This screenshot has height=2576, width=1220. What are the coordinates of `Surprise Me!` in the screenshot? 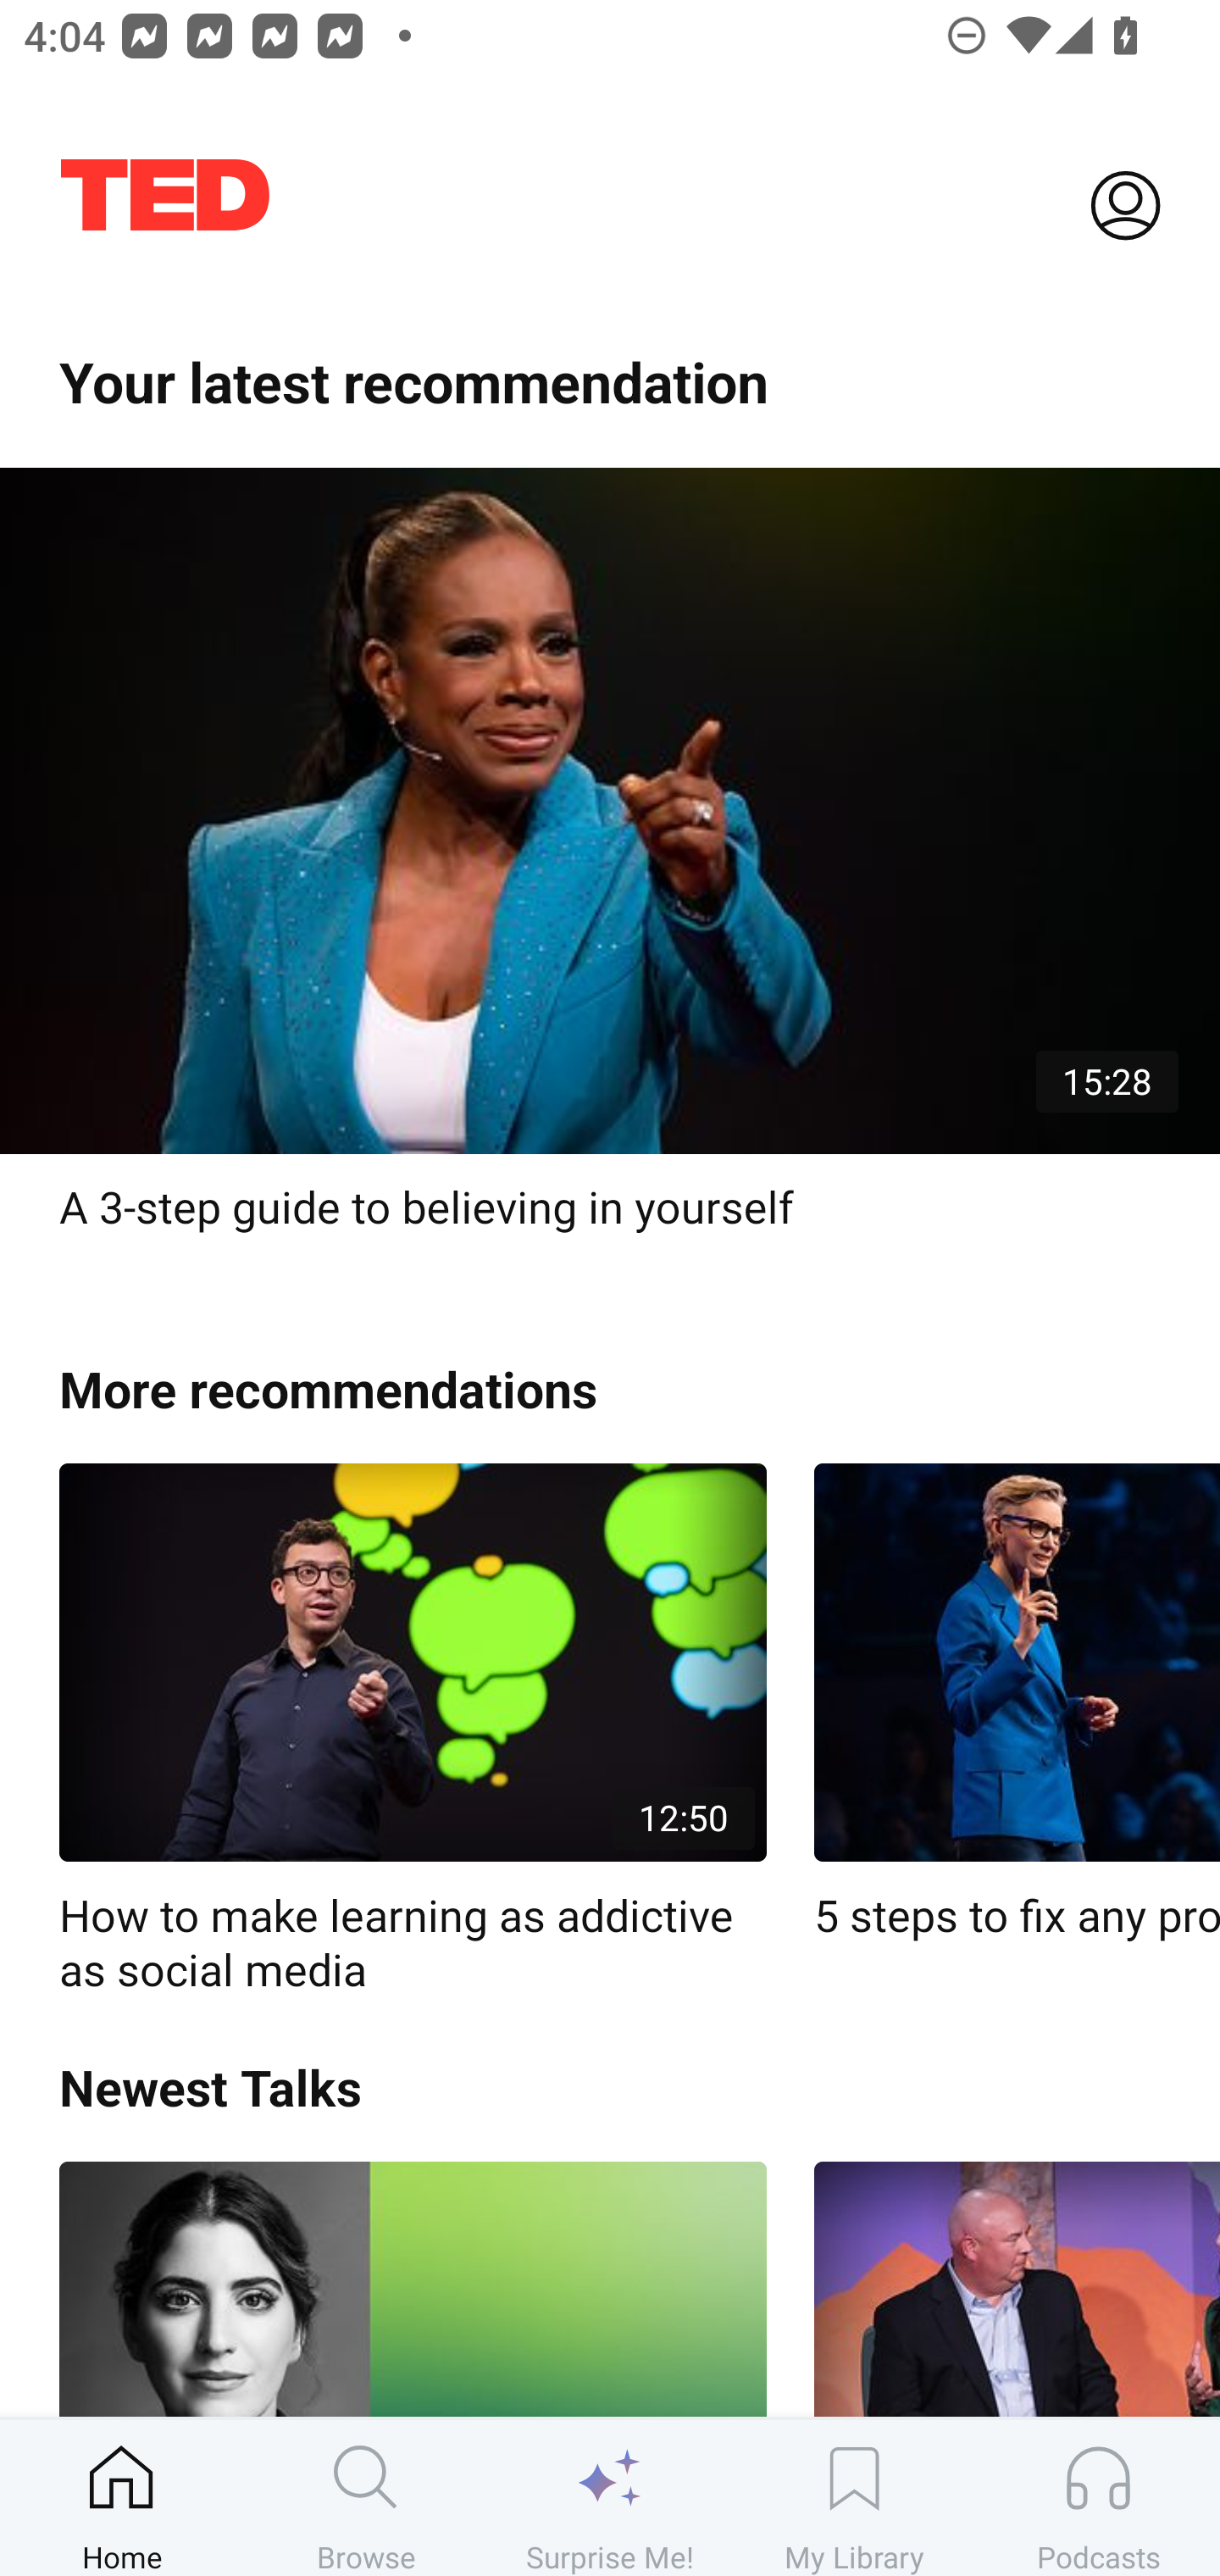 It's located at (610, 2497).